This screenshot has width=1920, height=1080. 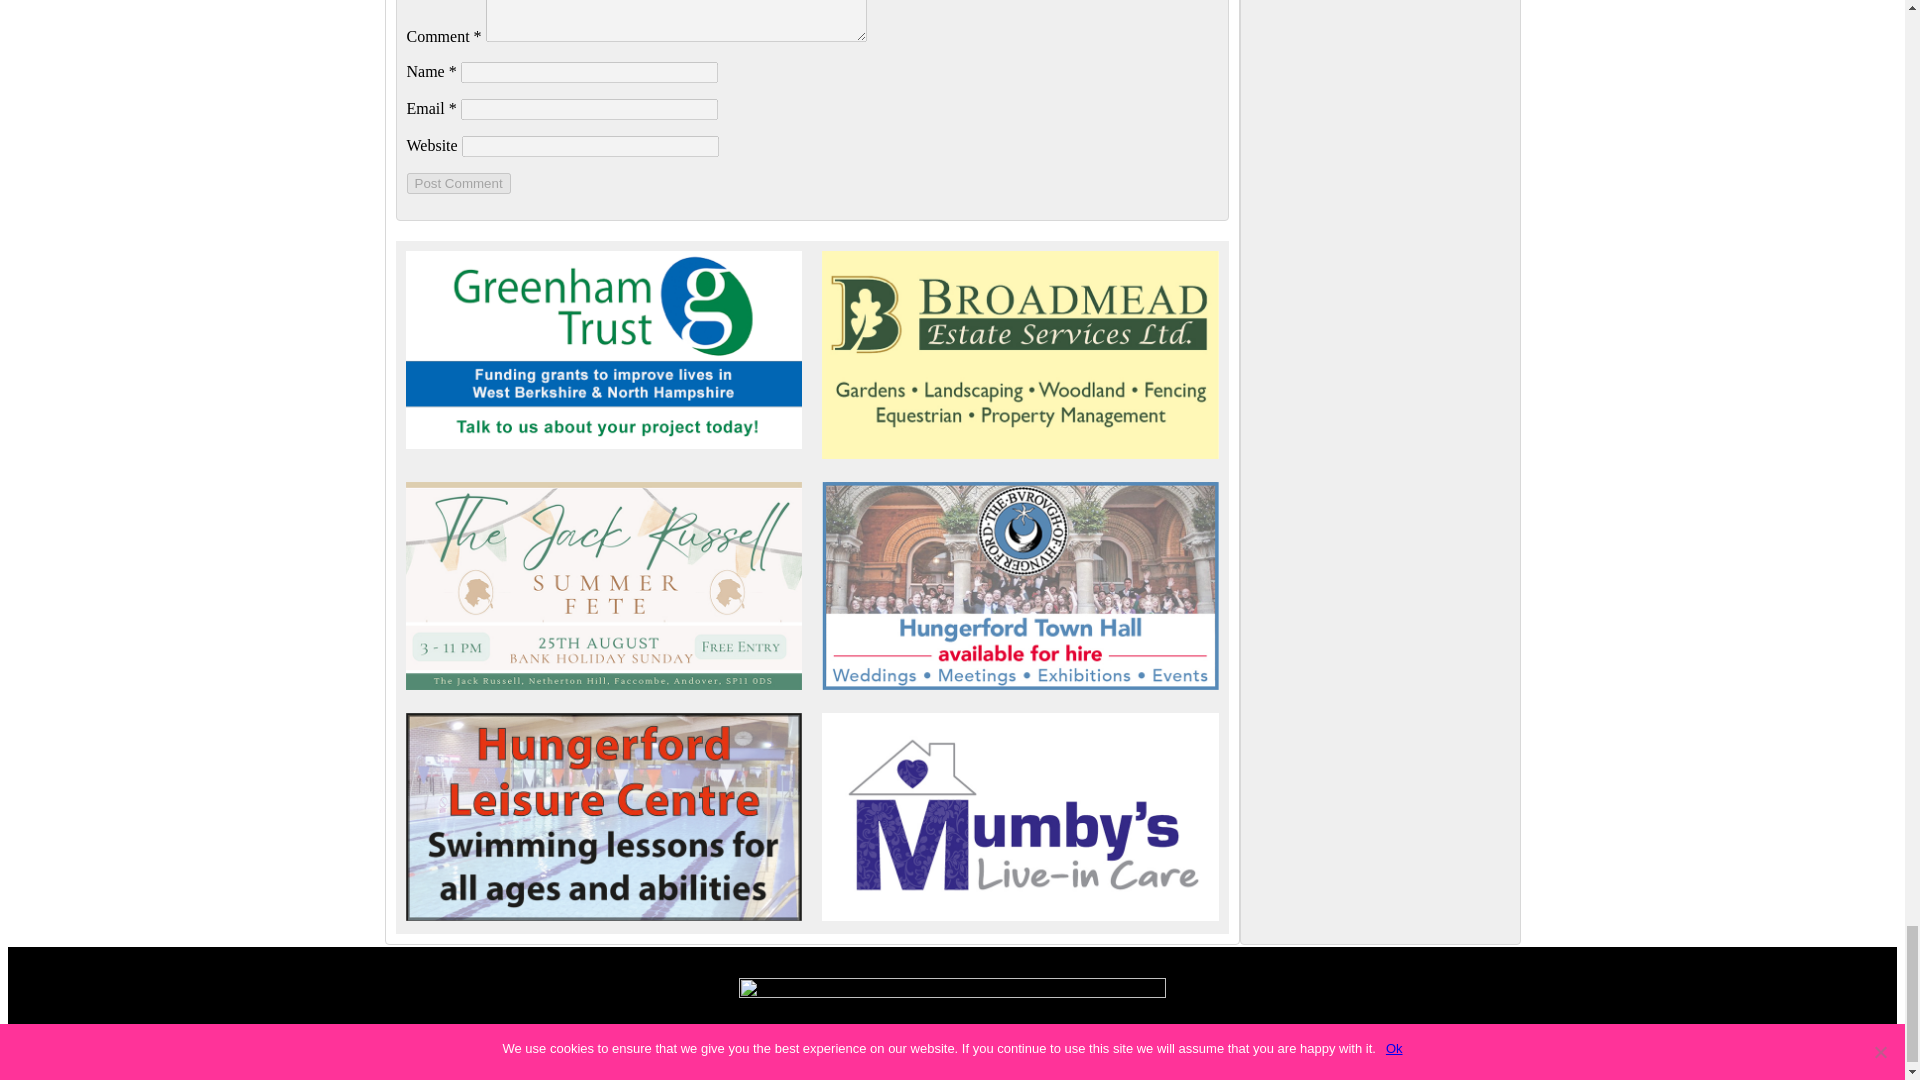 What do you see at coordinates (458, 183) in the screenshot?
I see `Post Comment` at bounding box center [458, 183].